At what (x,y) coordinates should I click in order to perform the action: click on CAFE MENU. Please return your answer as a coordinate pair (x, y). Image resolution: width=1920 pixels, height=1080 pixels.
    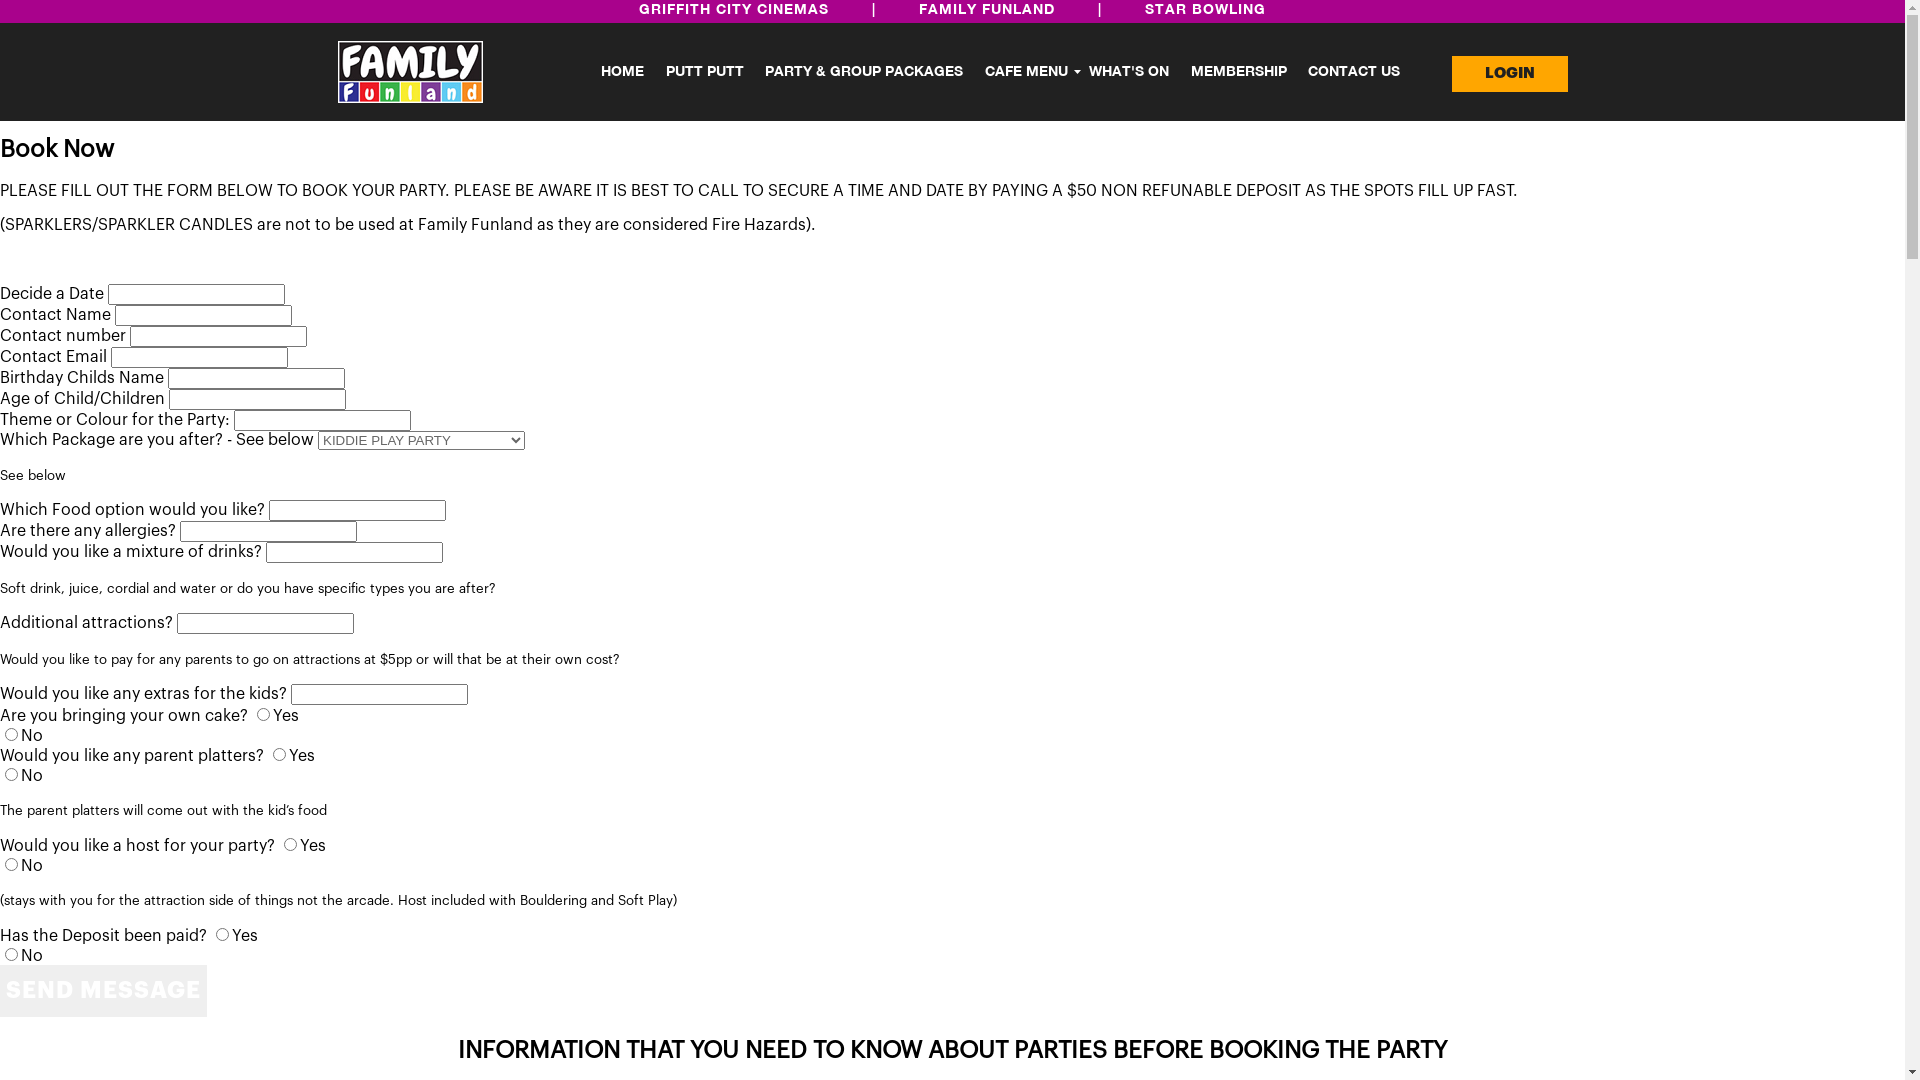
    Looking at the image, I should click on (1026, 72).